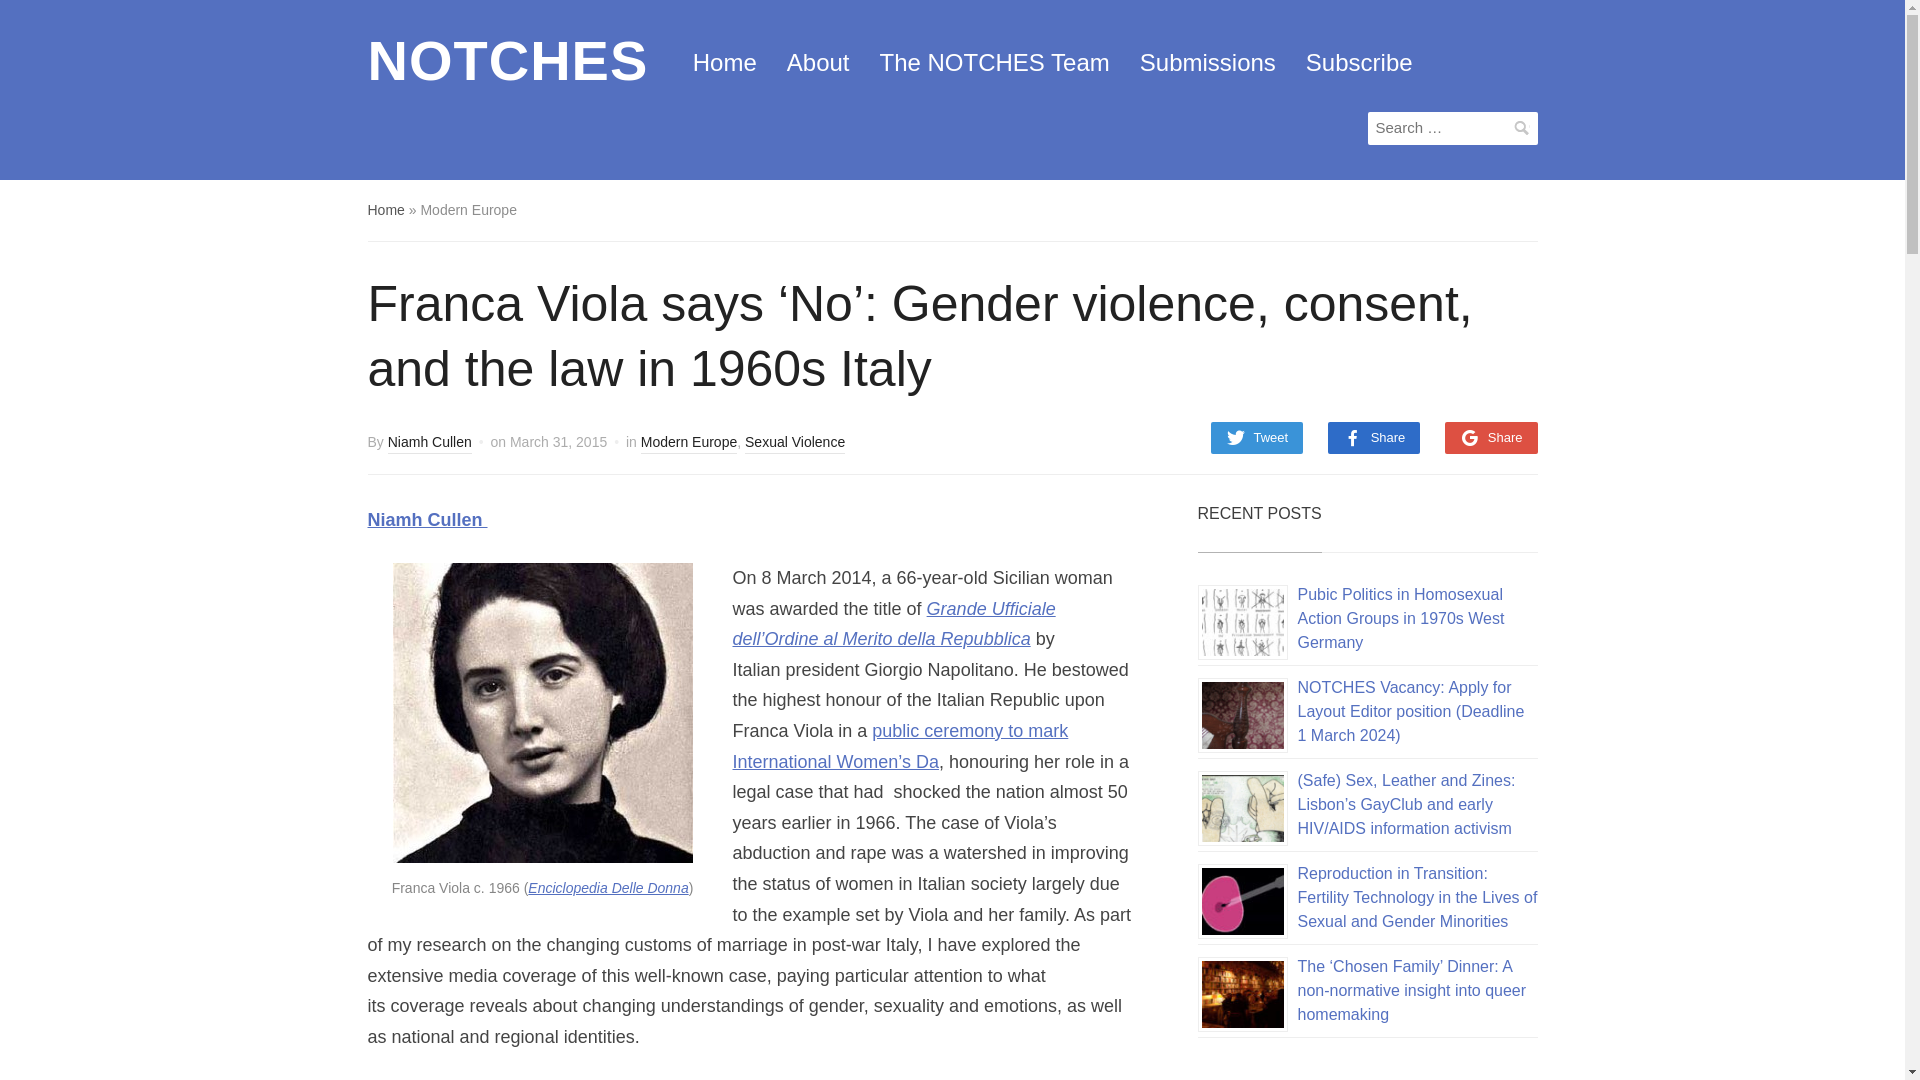 Image resolution: width=1920 pixels, height=1080 pixels. What do you see at coordinates (508, 60) in the screenshot?
I see `NOTCHES` at bounding box center [508, 60].